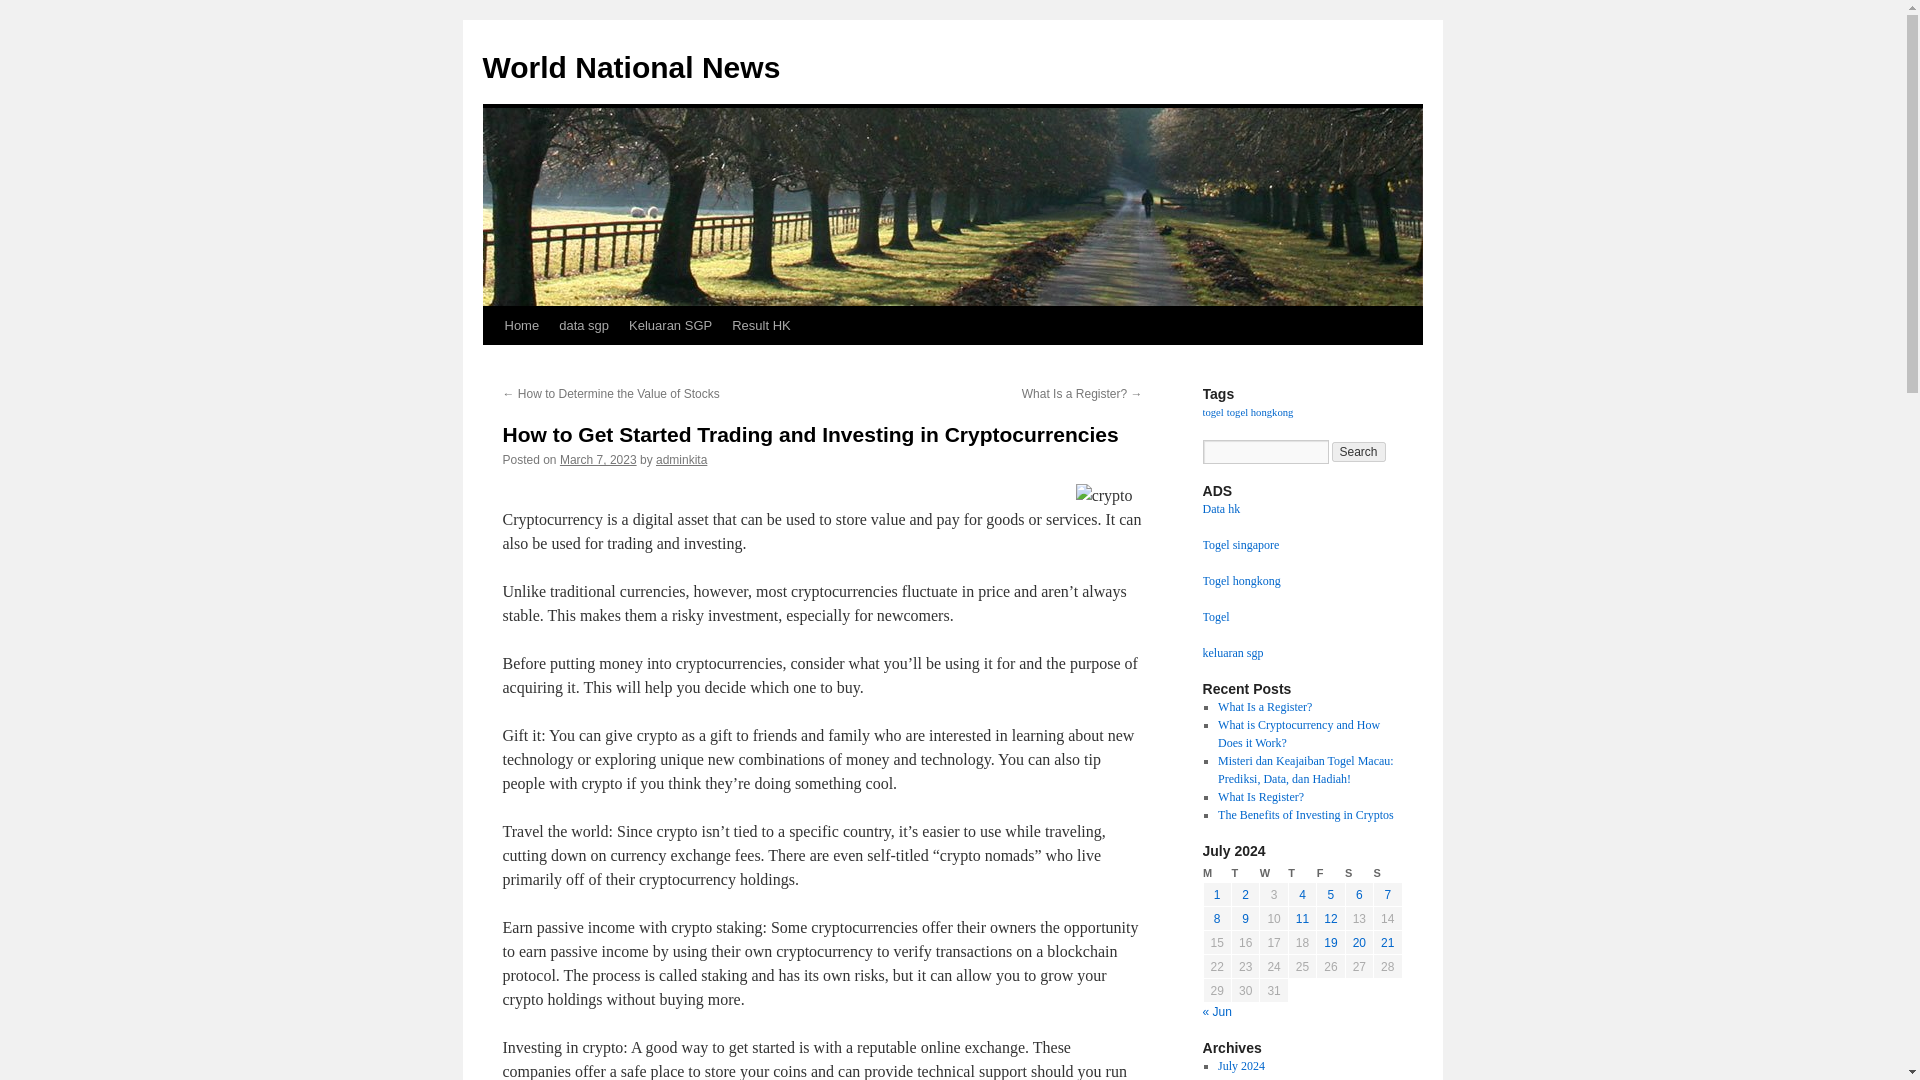 This screenshot has height=1080, width=1920. I want to click on adminkita, so click(681, 459).